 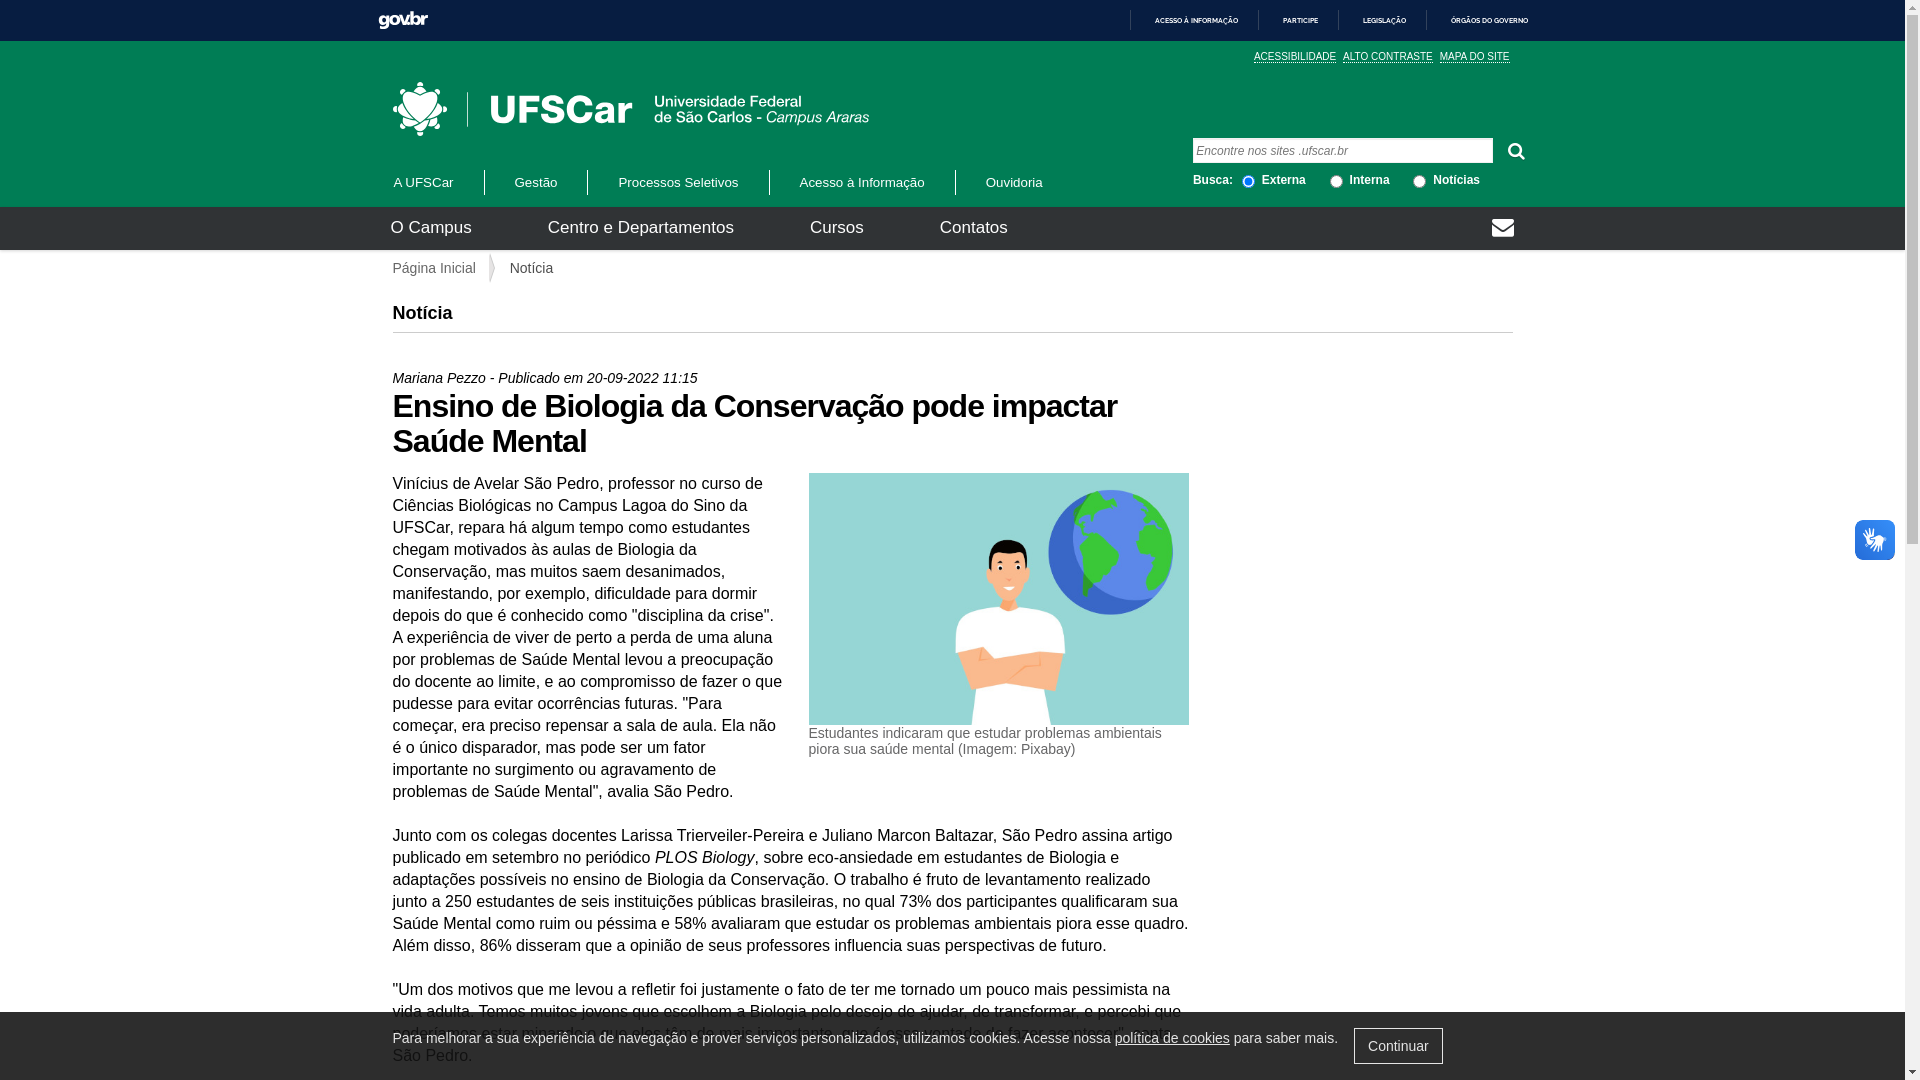 What do you see at coordinates (430, 228) in the screenshot?
I see `O Campus` at bounding box center [430, 228].